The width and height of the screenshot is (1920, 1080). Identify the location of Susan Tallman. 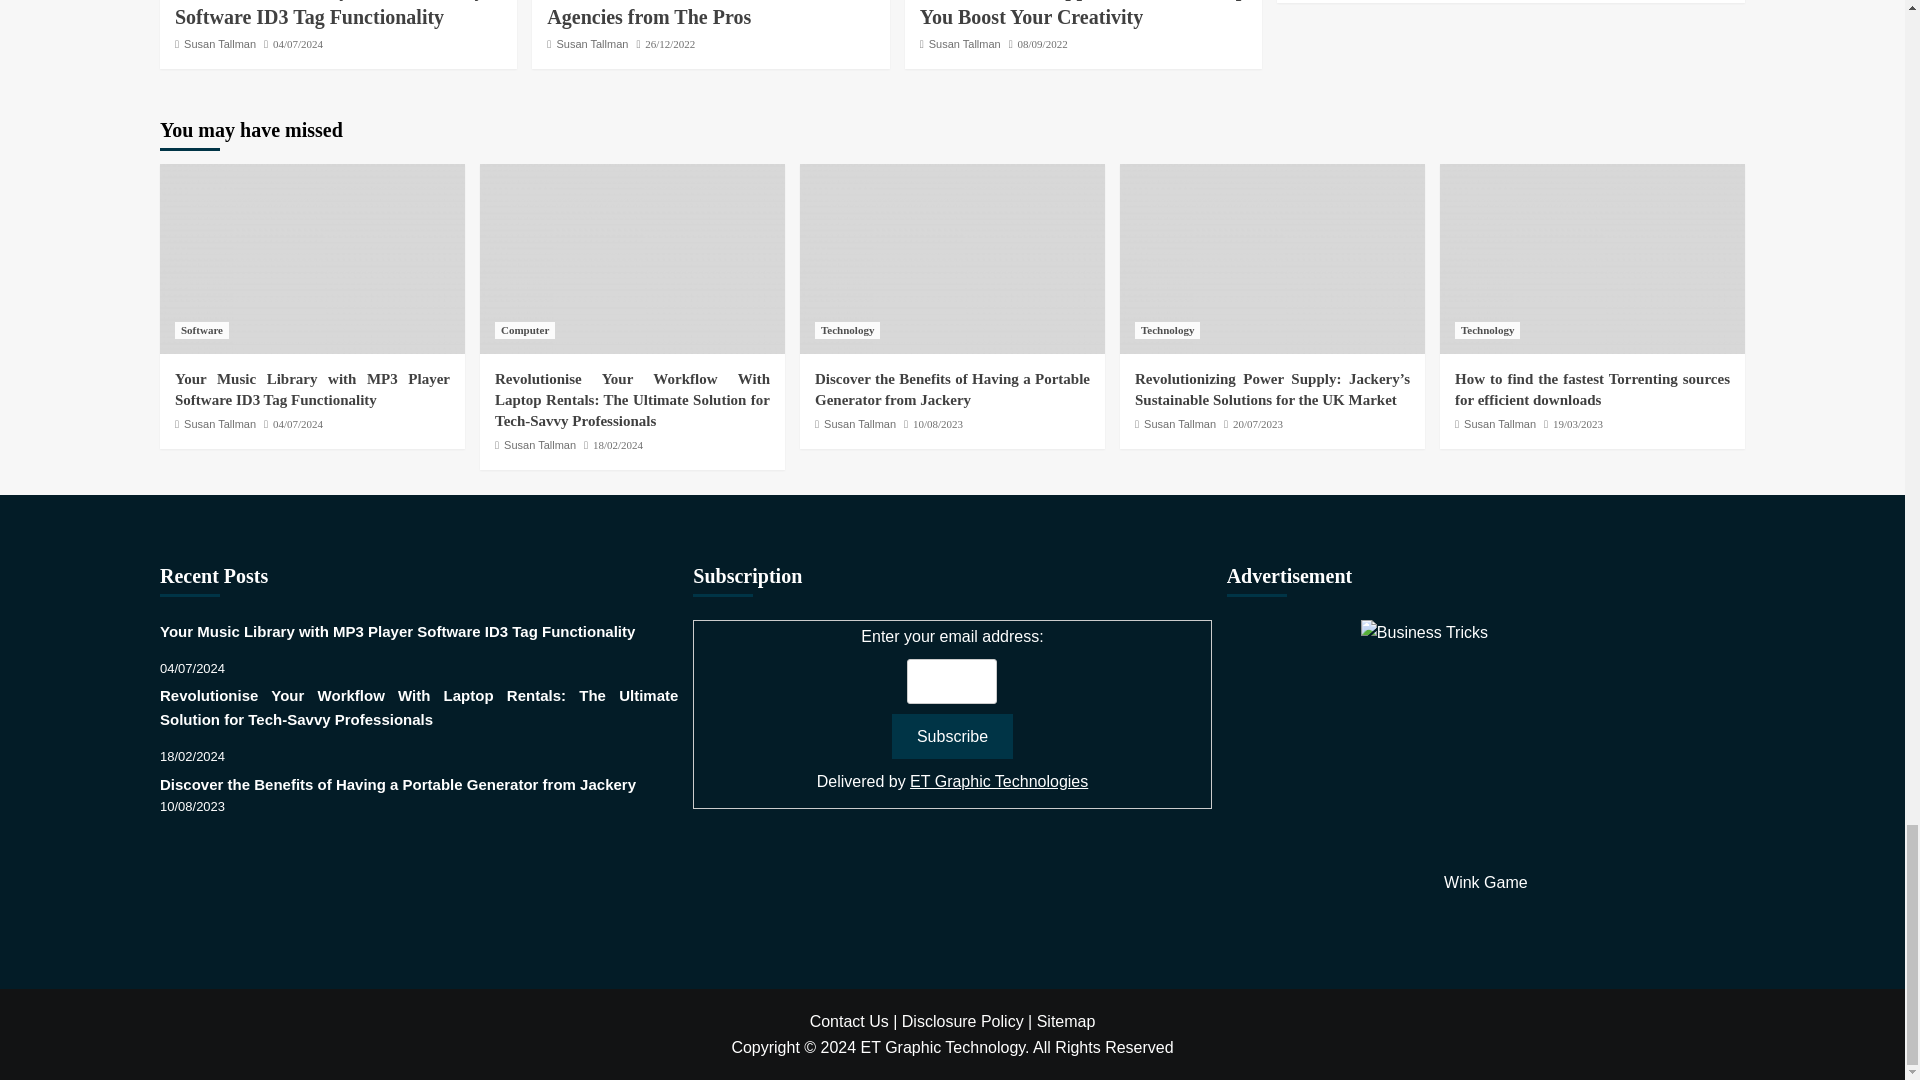
(592, 43).